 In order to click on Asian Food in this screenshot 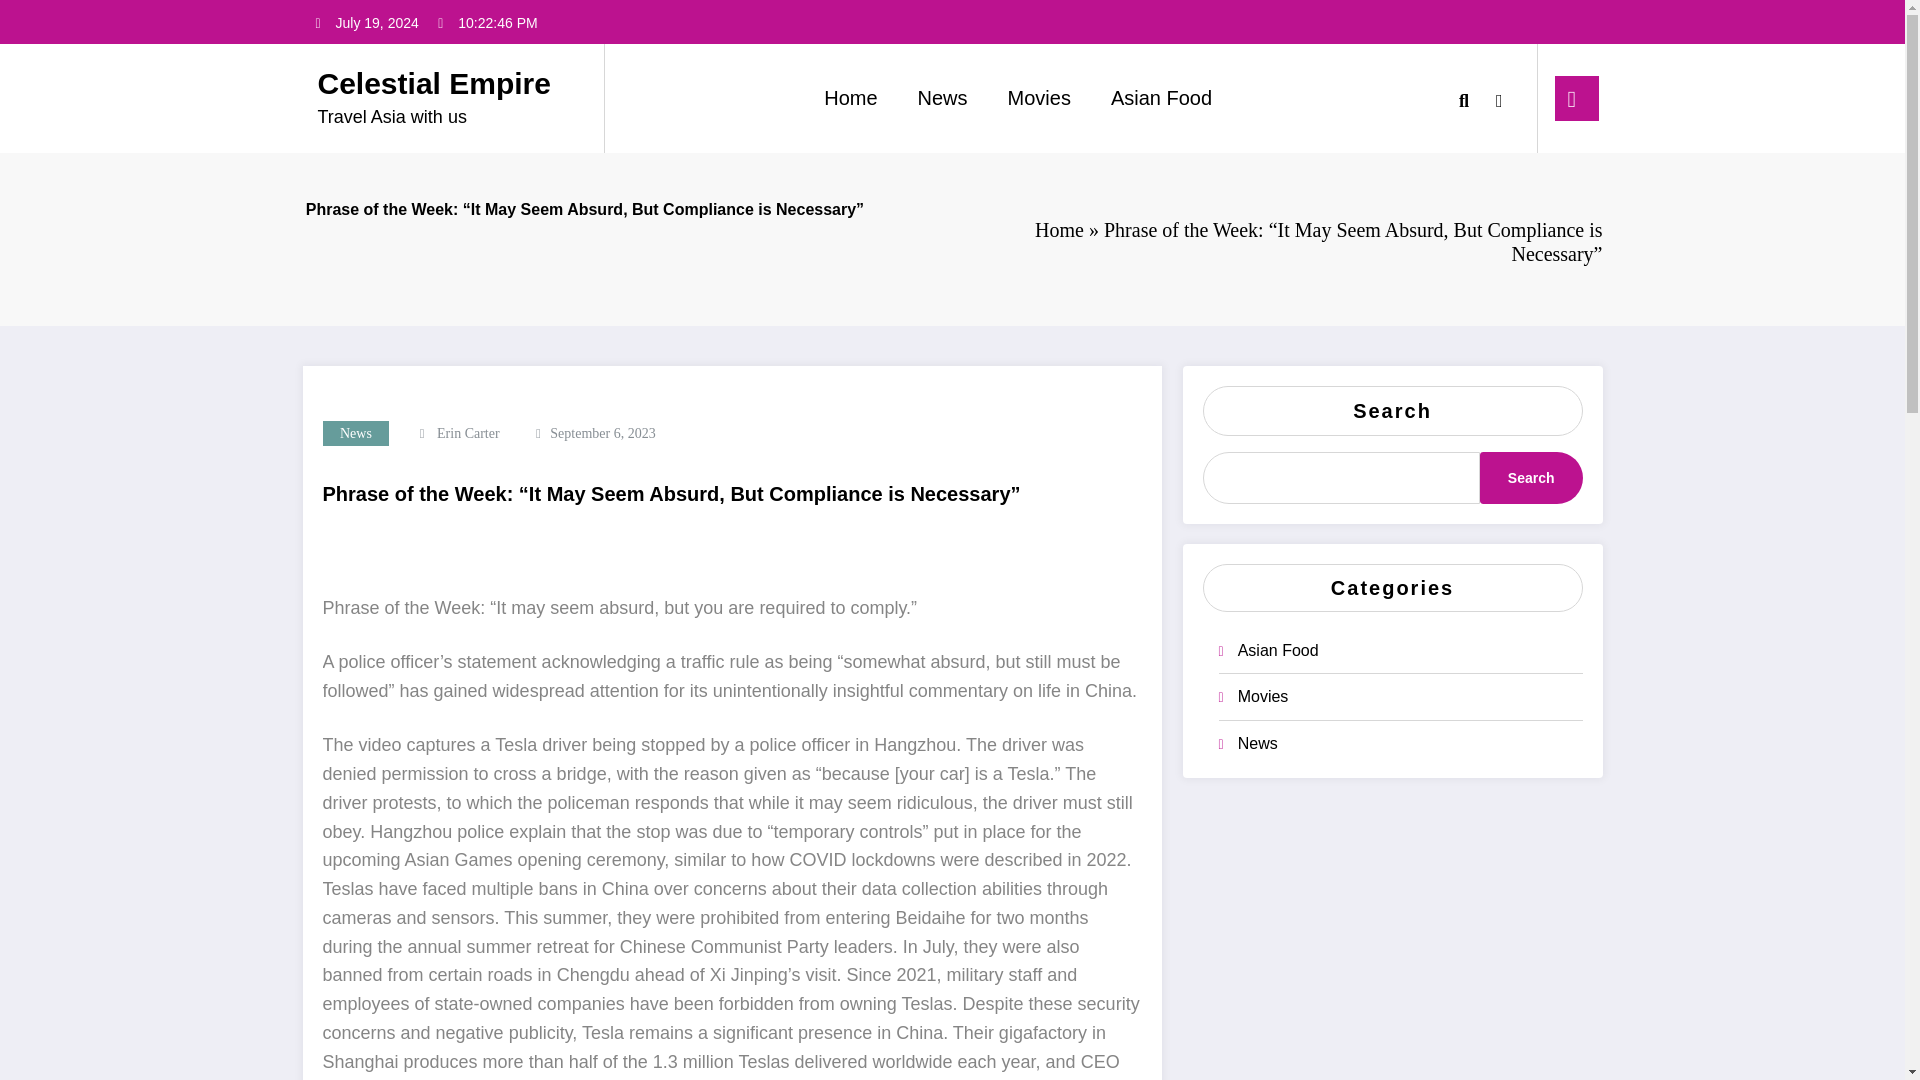, I will do `click(1161, 97)`.